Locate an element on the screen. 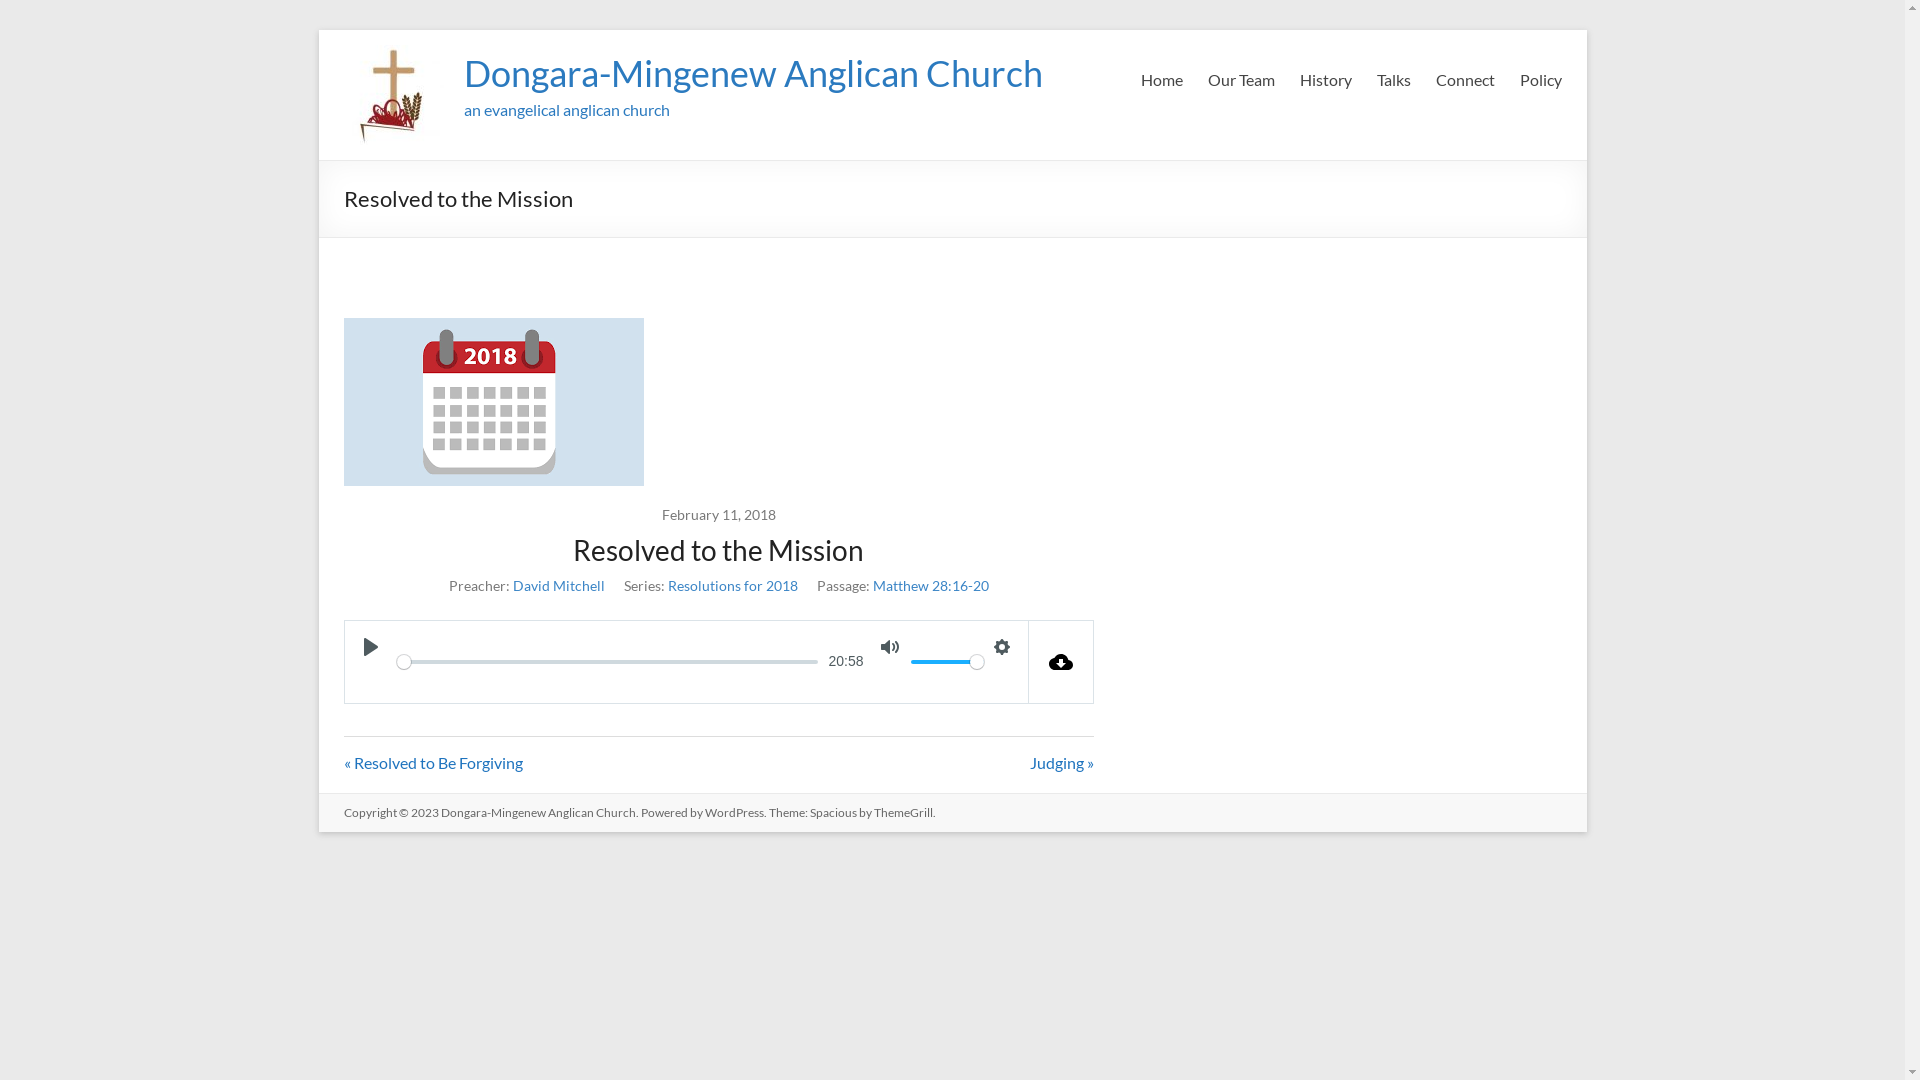  ThemeGrill is located at coordinates (904, 812).